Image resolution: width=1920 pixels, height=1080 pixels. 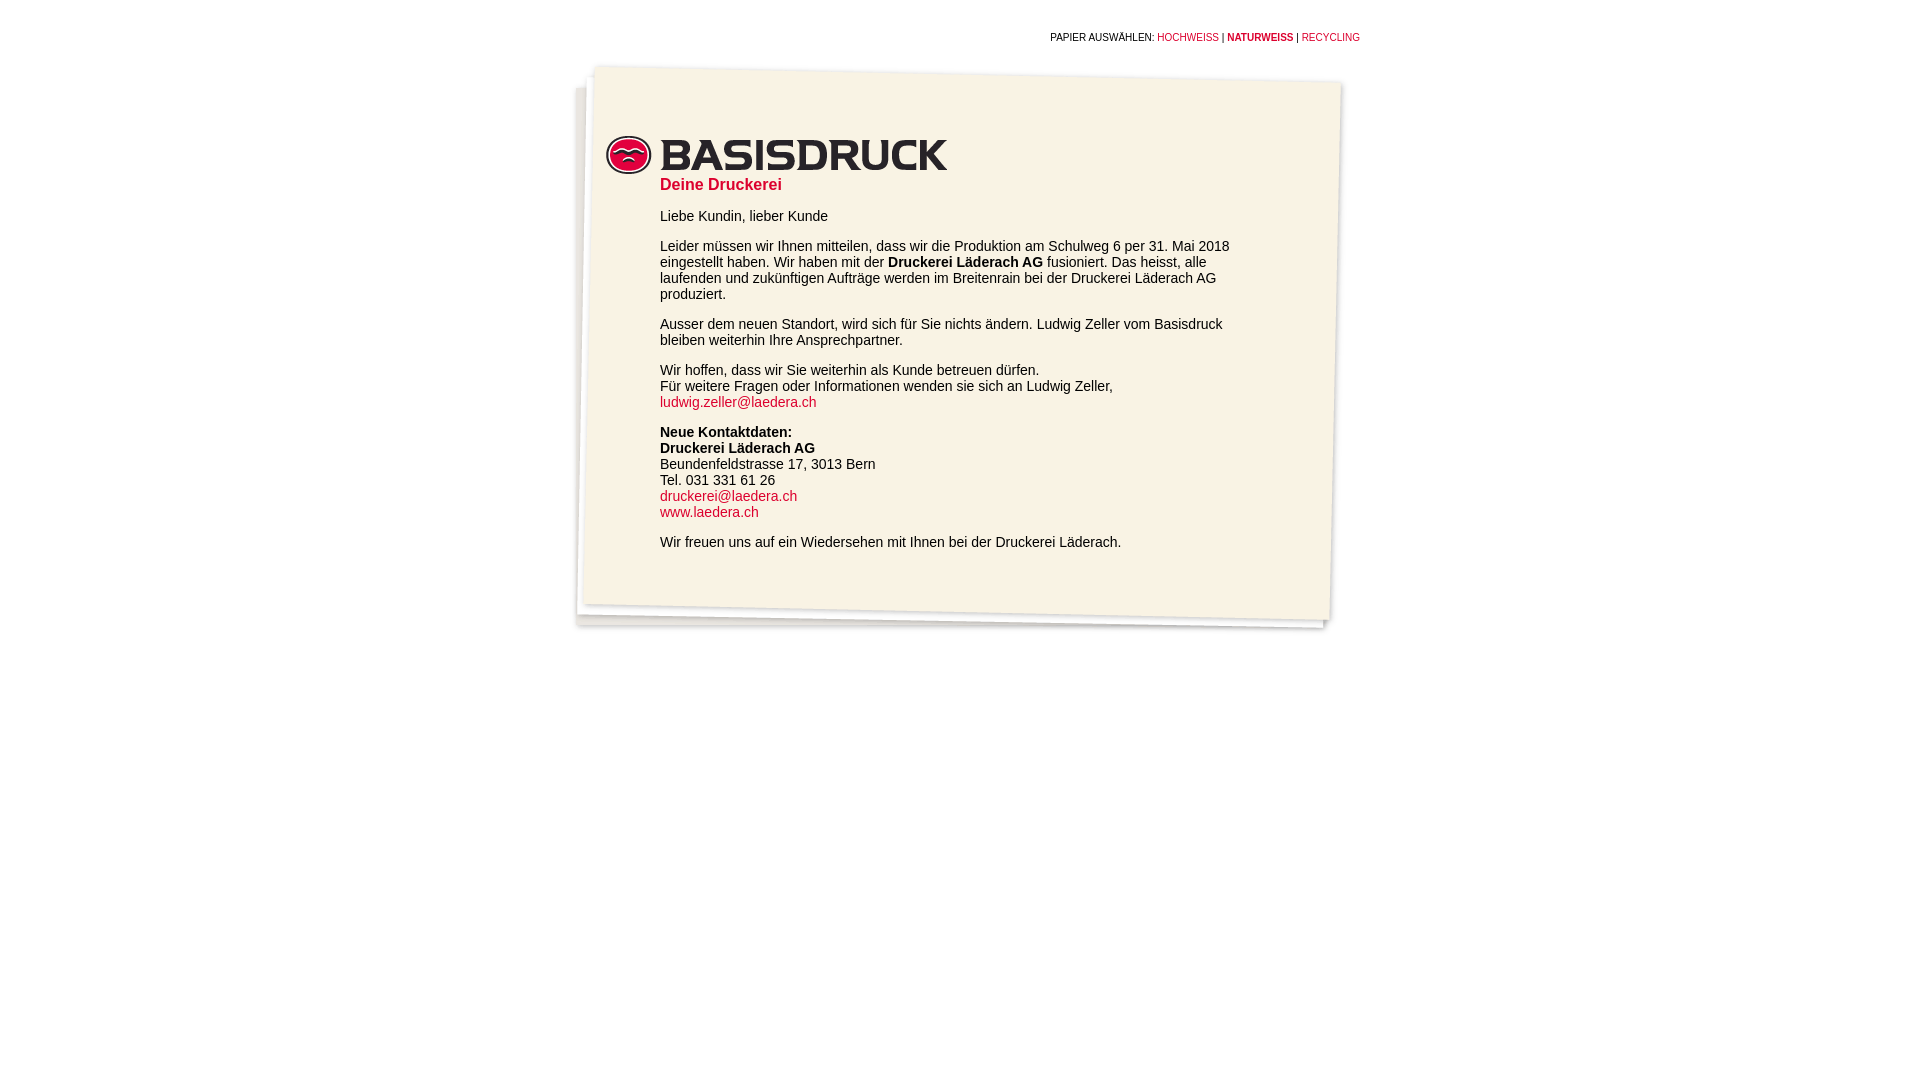 I want to click on RECYCLING, so click(x=1331, y=38).